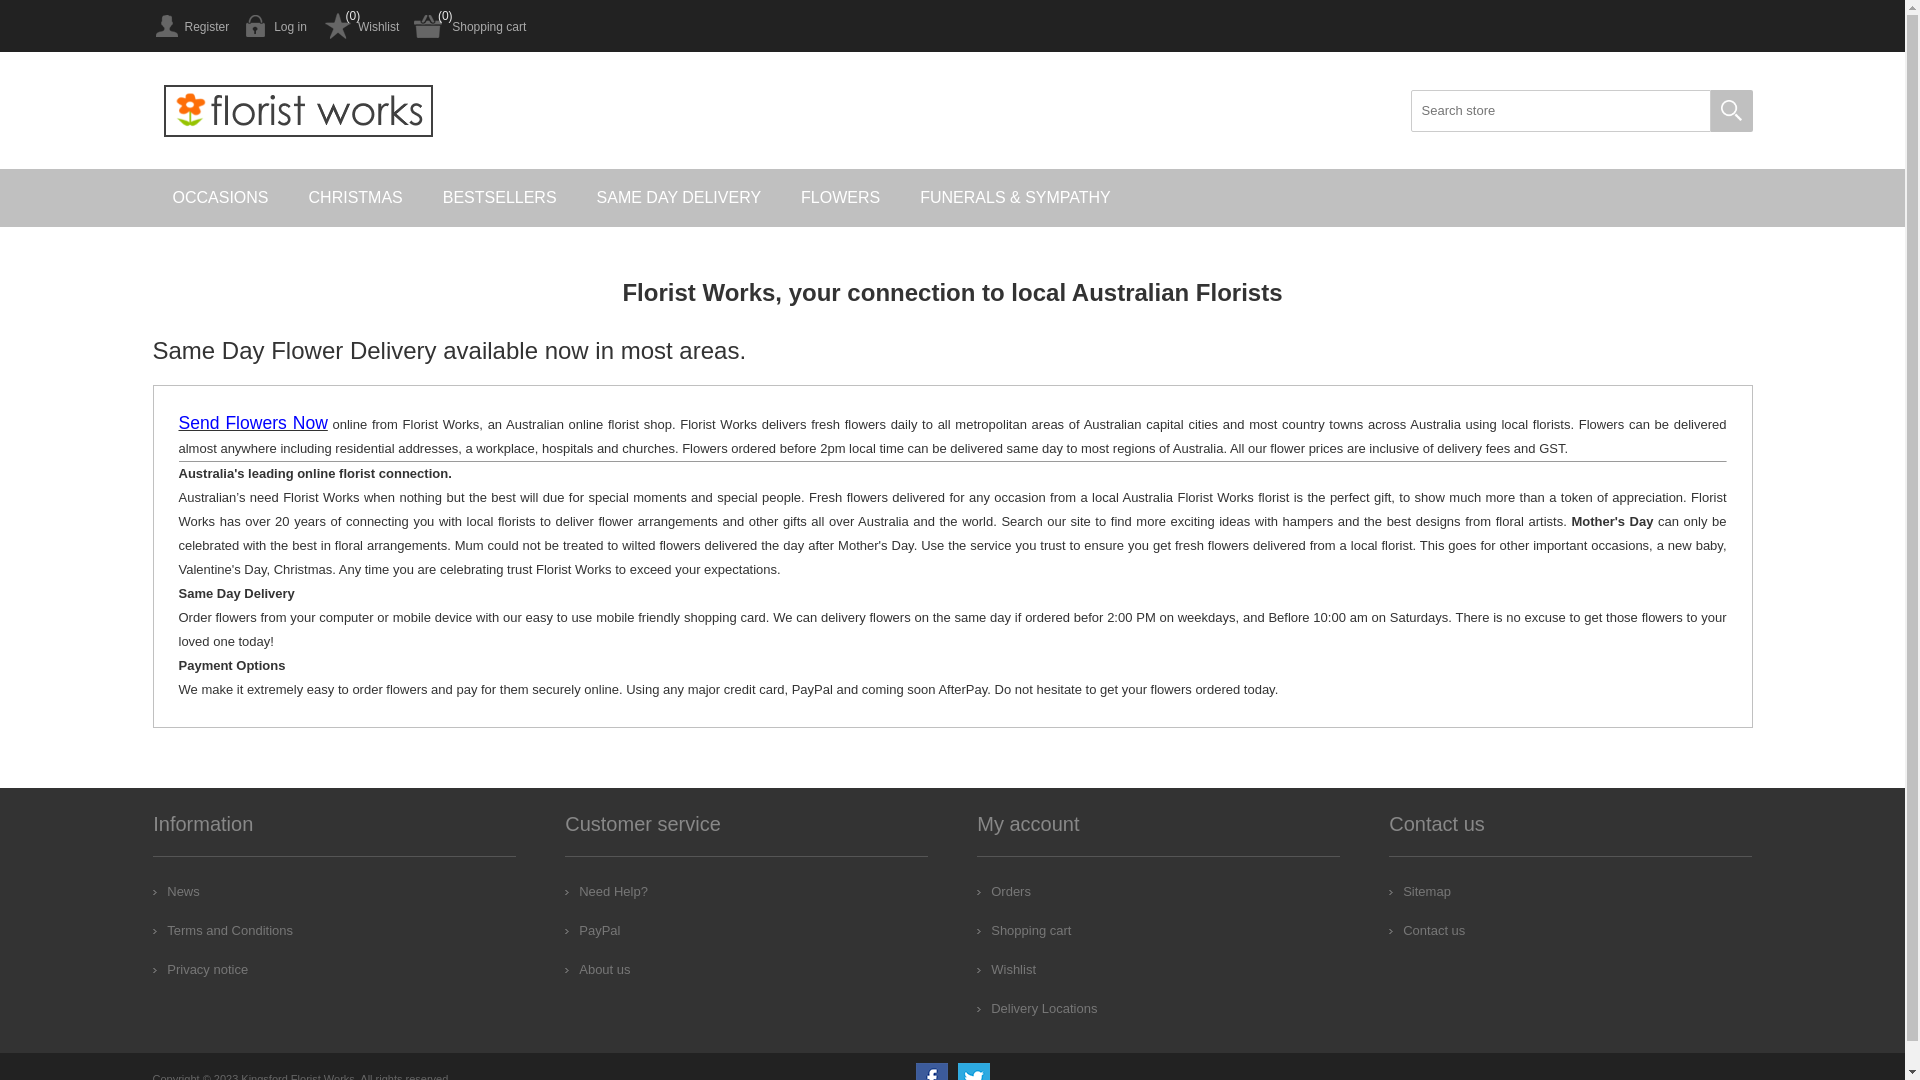 This screenshot has height=1080, width=1920. I want to click on Sitemap, so click(1420, 891).